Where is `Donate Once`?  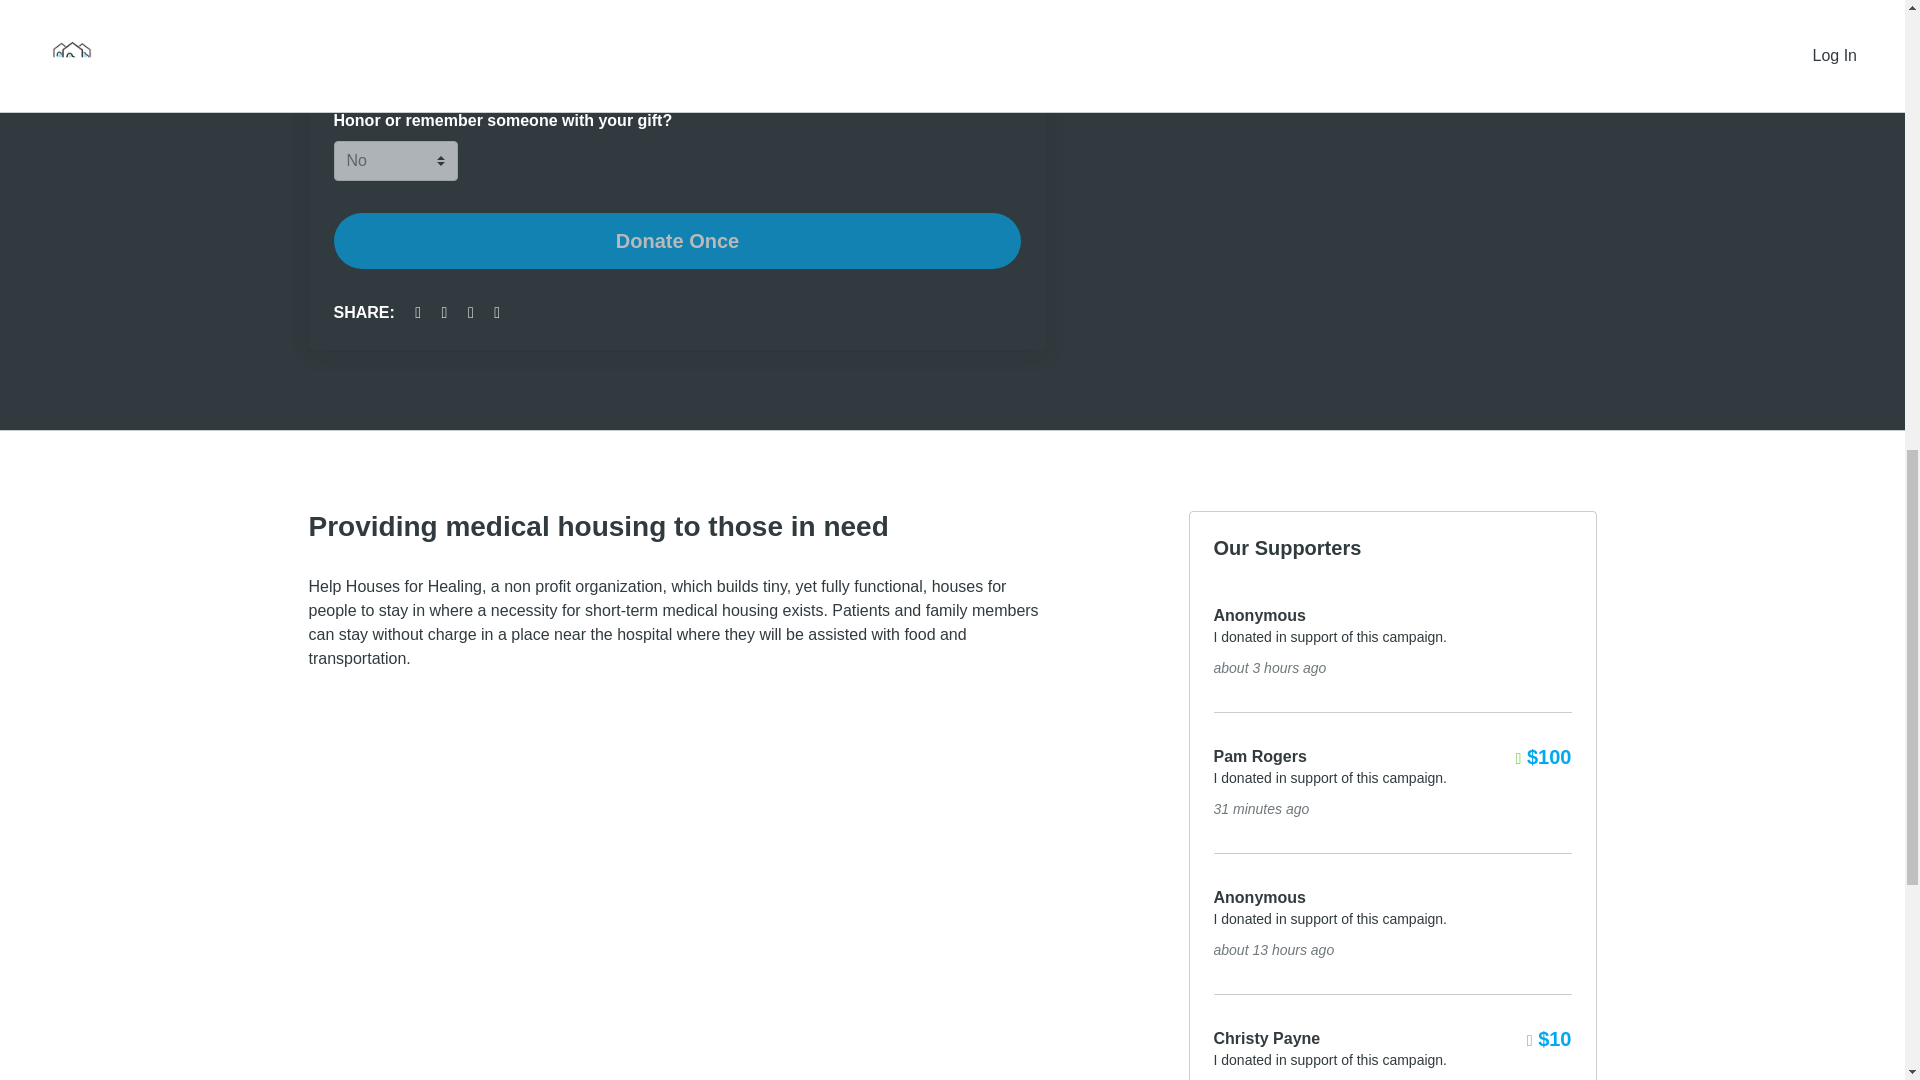
Donate Once is located at coordinates (678, 240).